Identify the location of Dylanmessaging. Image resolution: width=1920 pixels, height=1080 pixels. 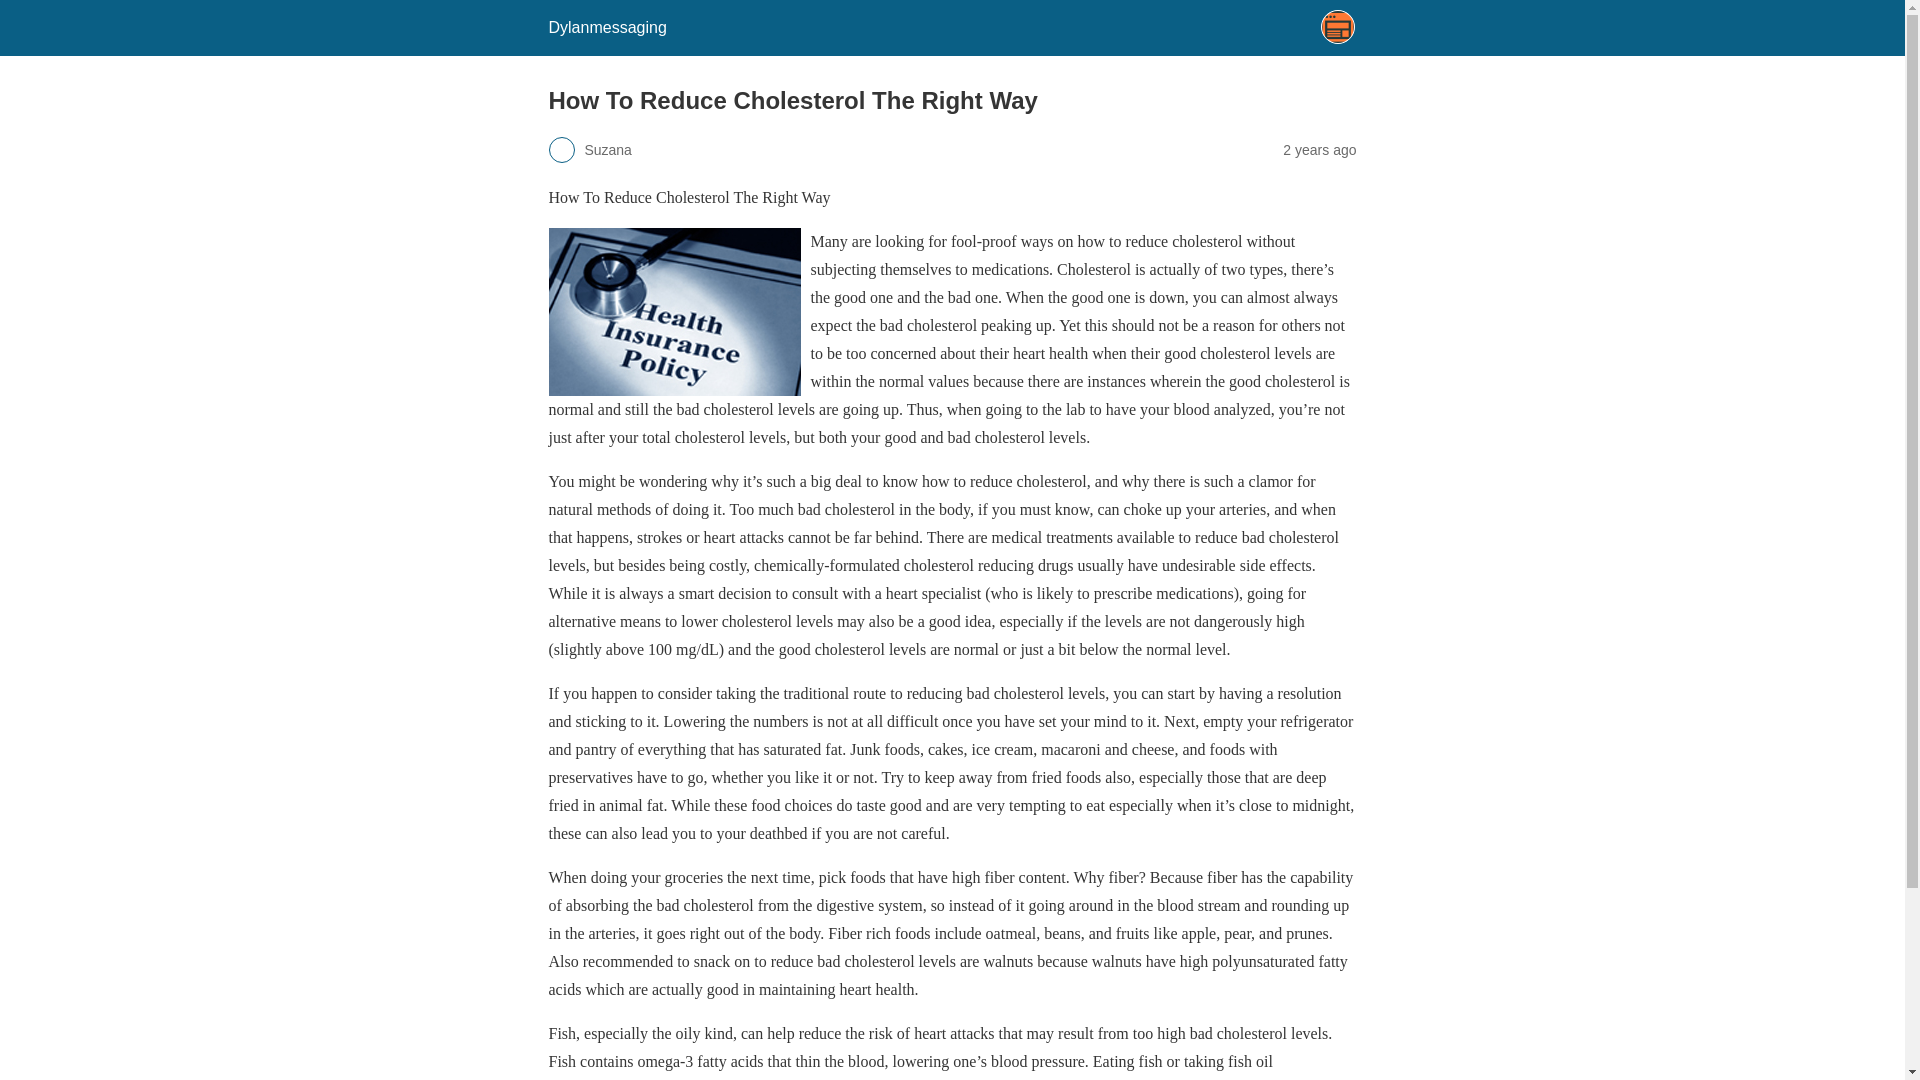
(606, 27).